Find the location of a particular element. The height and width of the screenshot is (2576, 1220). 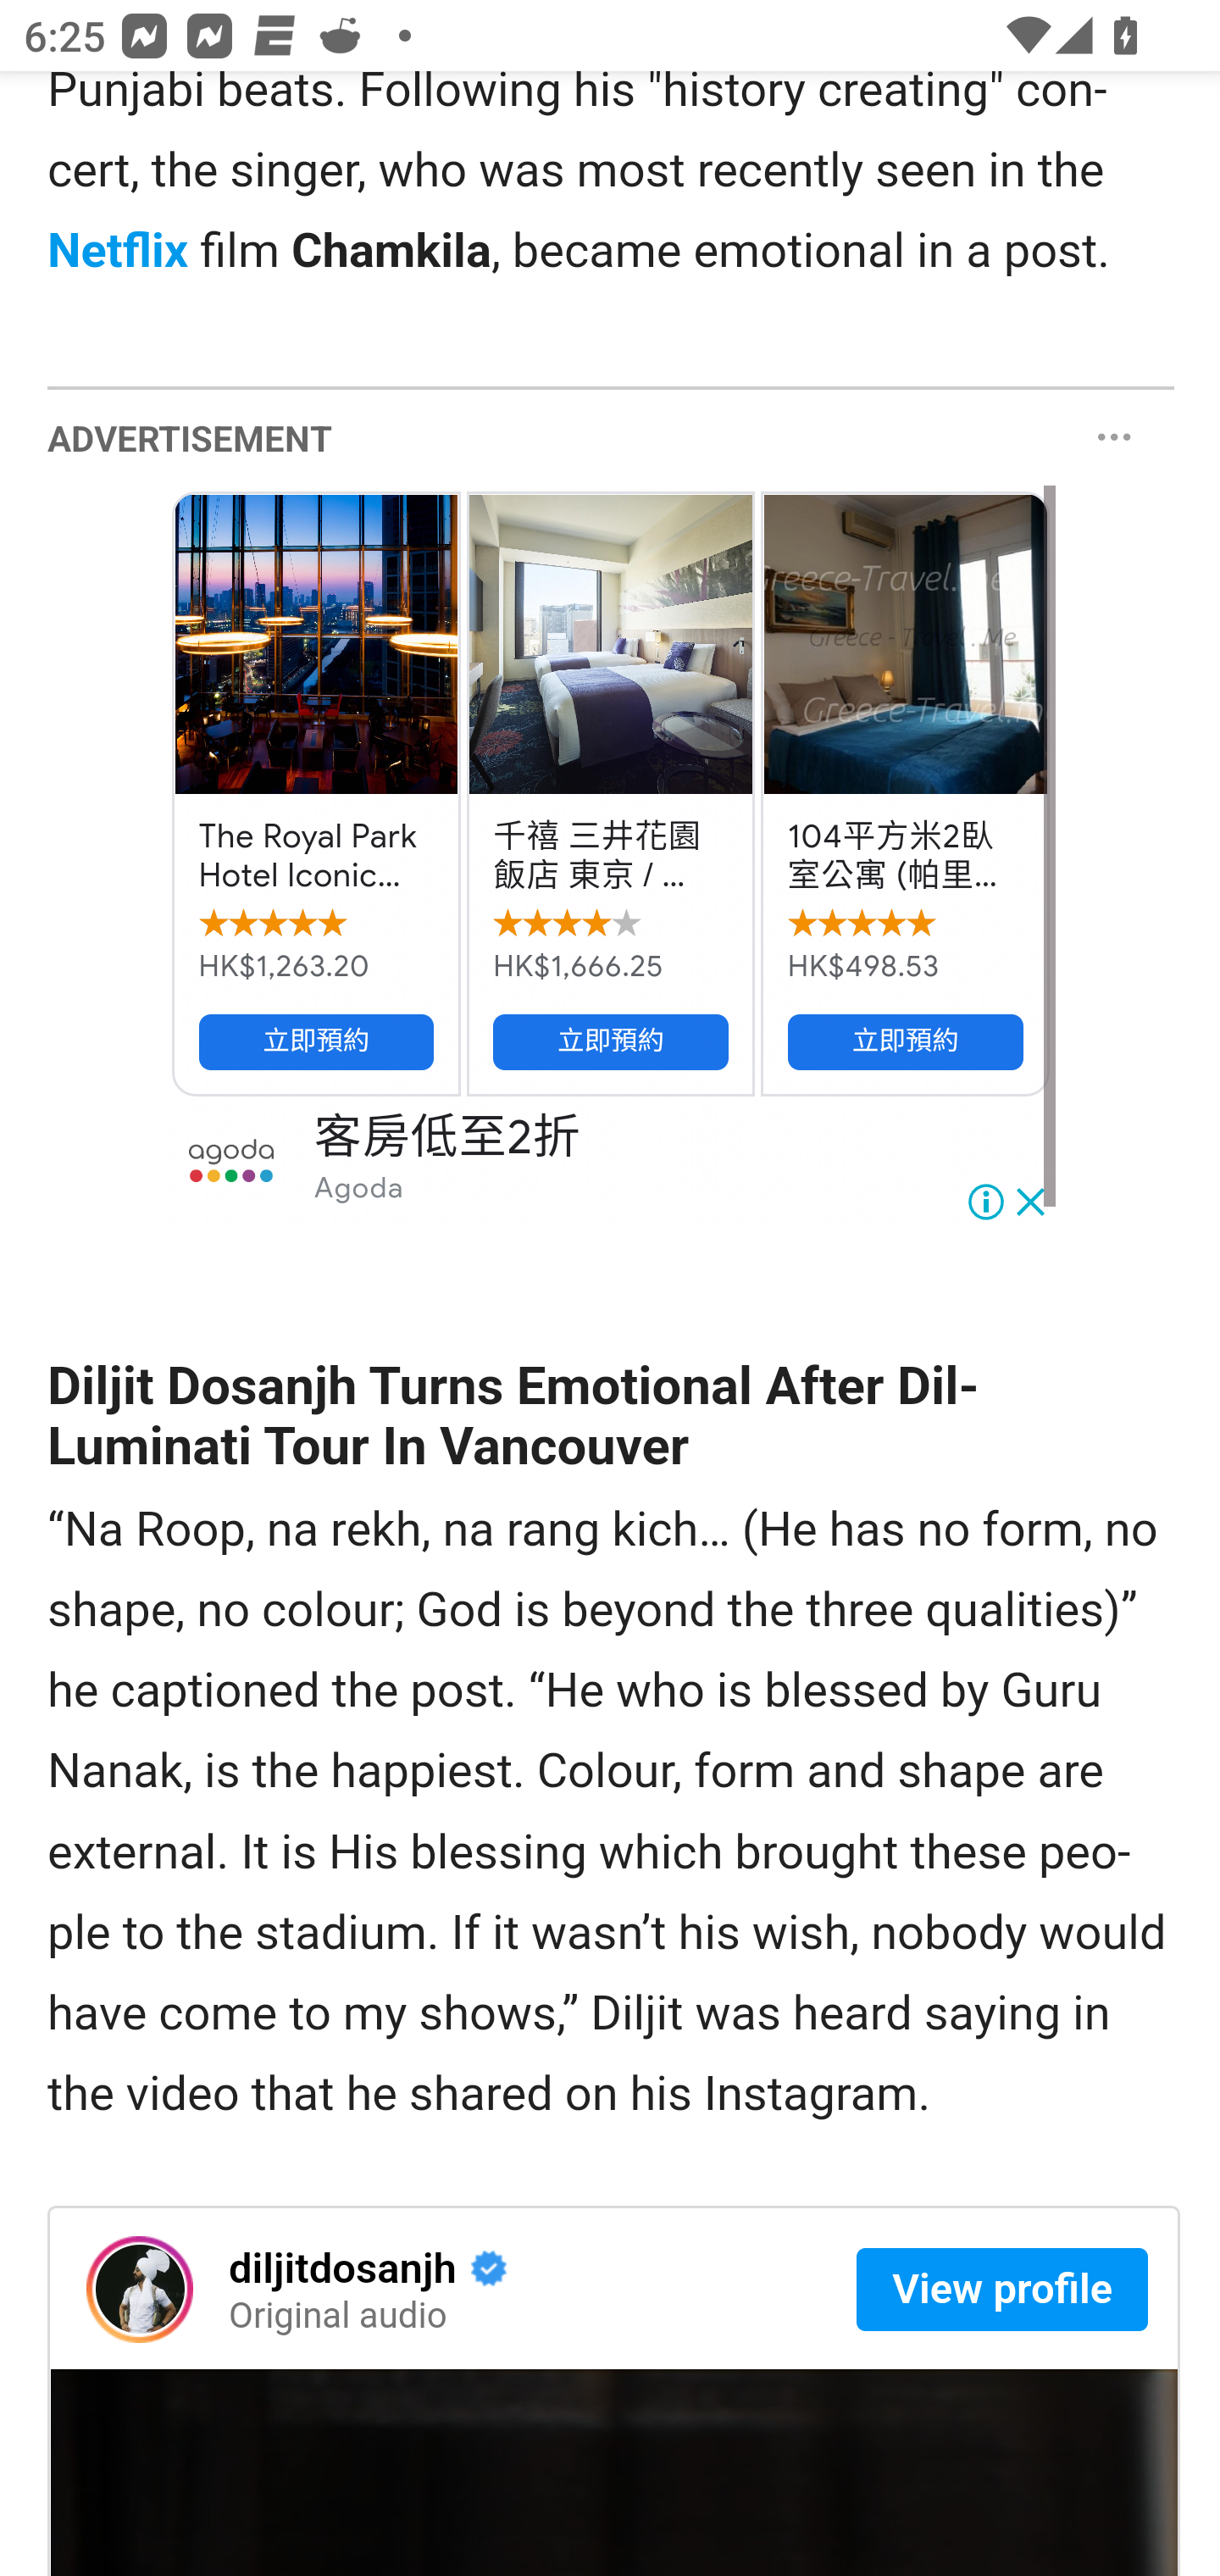

diljitdosanjh is located at coordinates (141, 2290).